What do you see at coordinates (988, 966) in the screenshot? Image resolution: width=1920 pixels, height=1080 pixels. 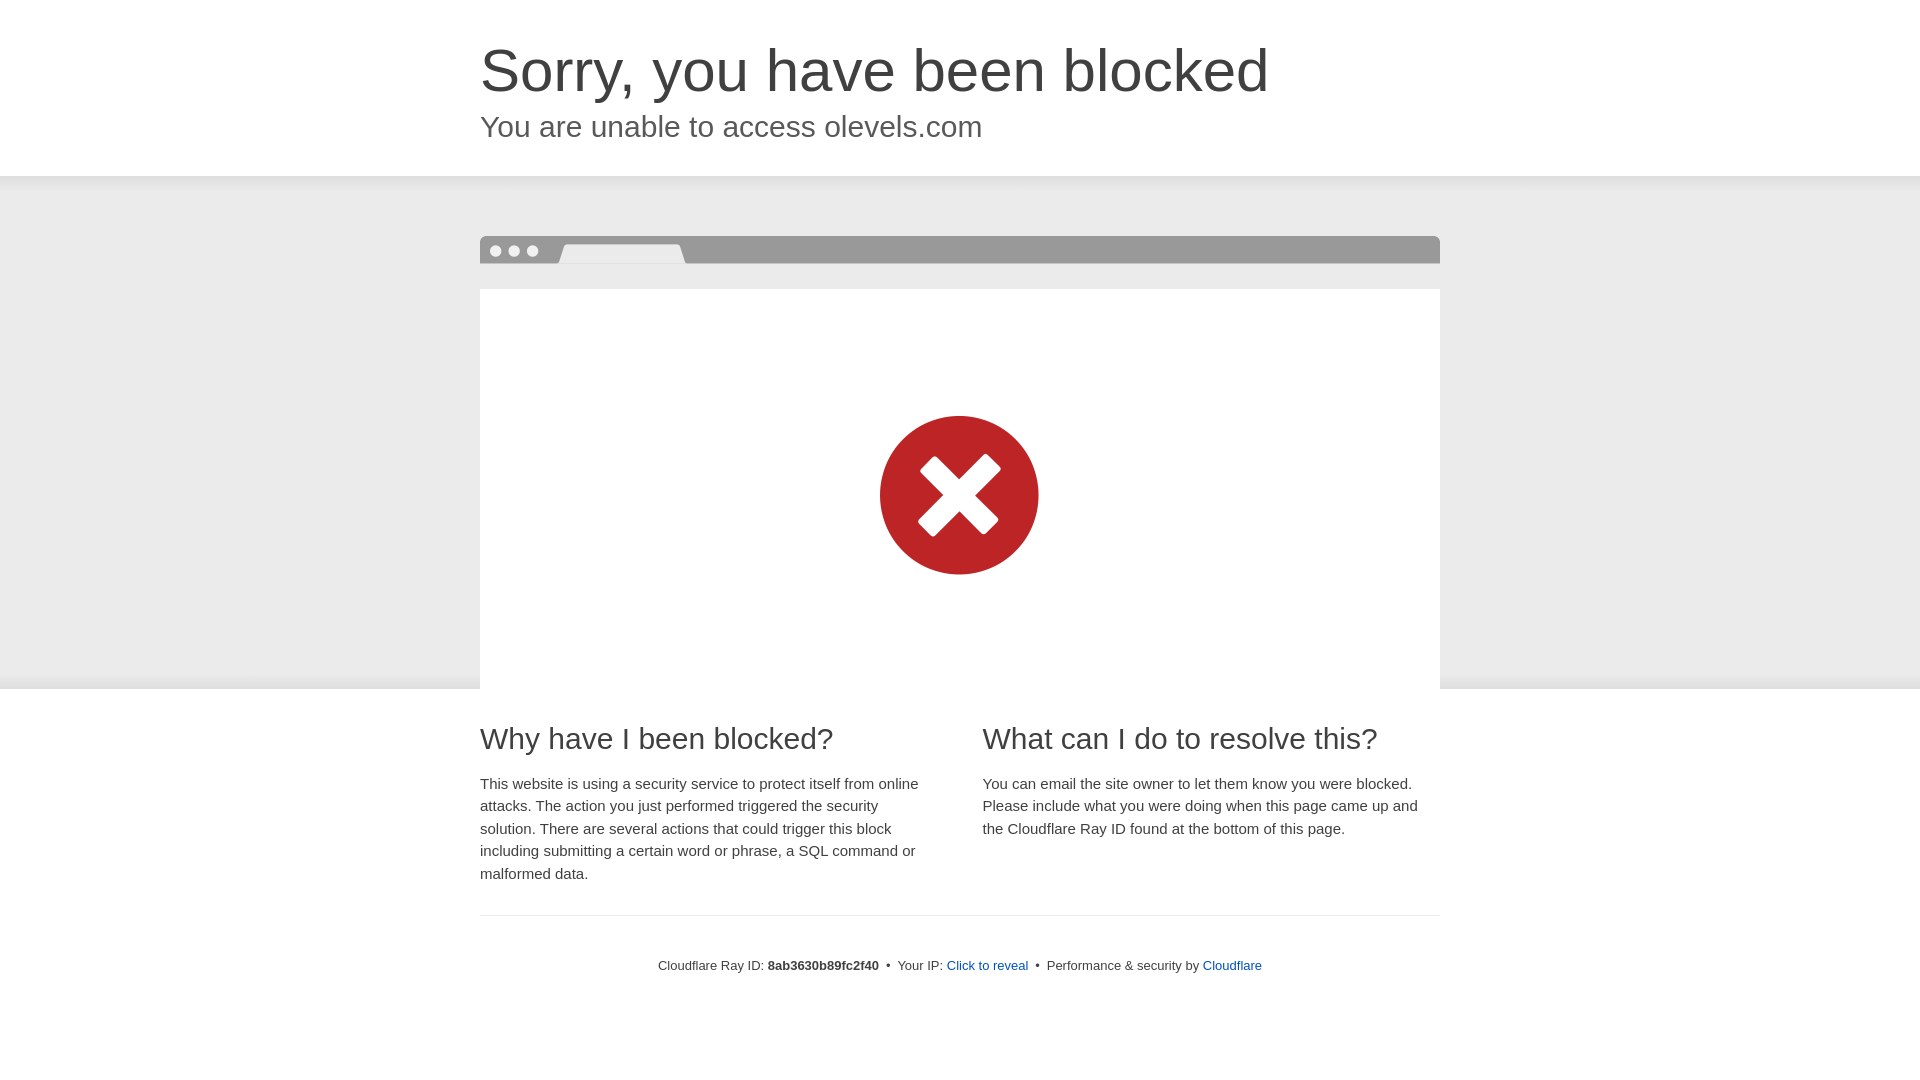 I see `Click to reveal` at bounding box center [988, 966].